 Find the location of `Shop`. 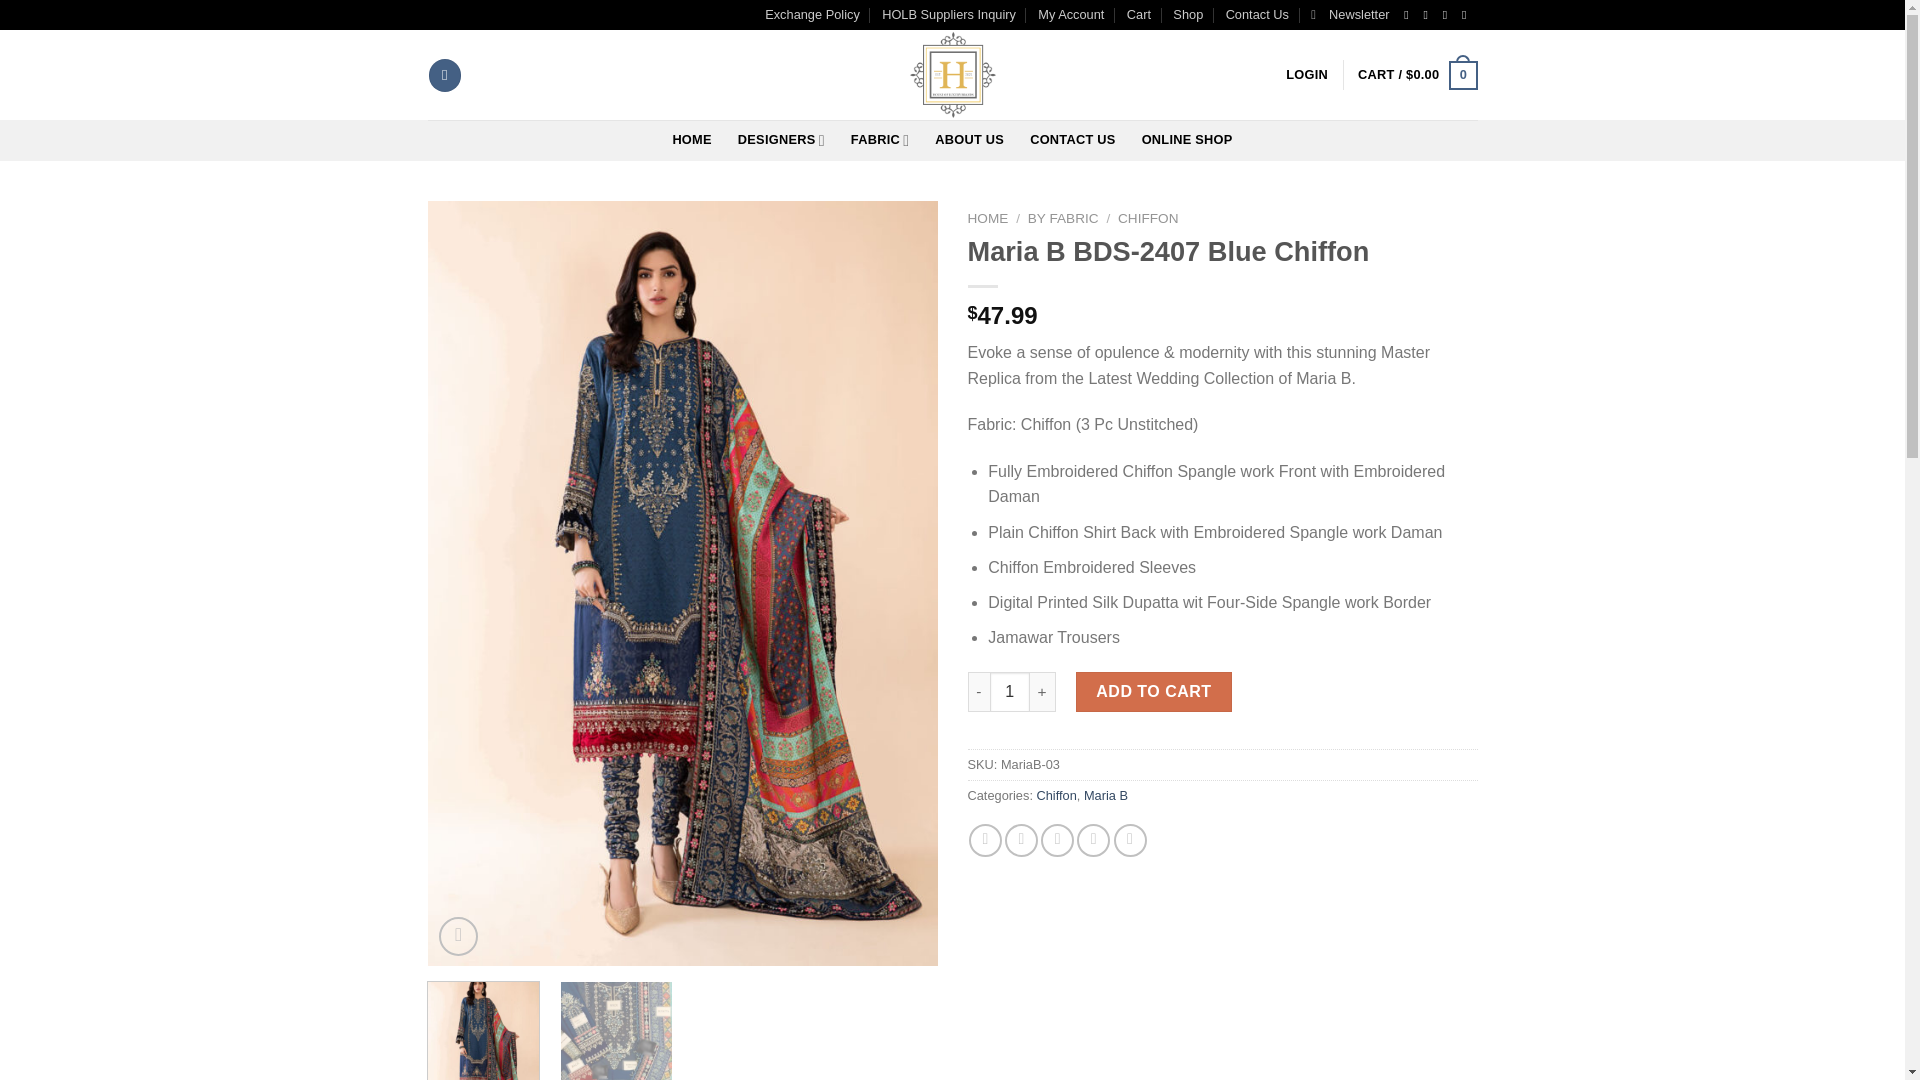

Shop is located at coordinates (1188, 15).